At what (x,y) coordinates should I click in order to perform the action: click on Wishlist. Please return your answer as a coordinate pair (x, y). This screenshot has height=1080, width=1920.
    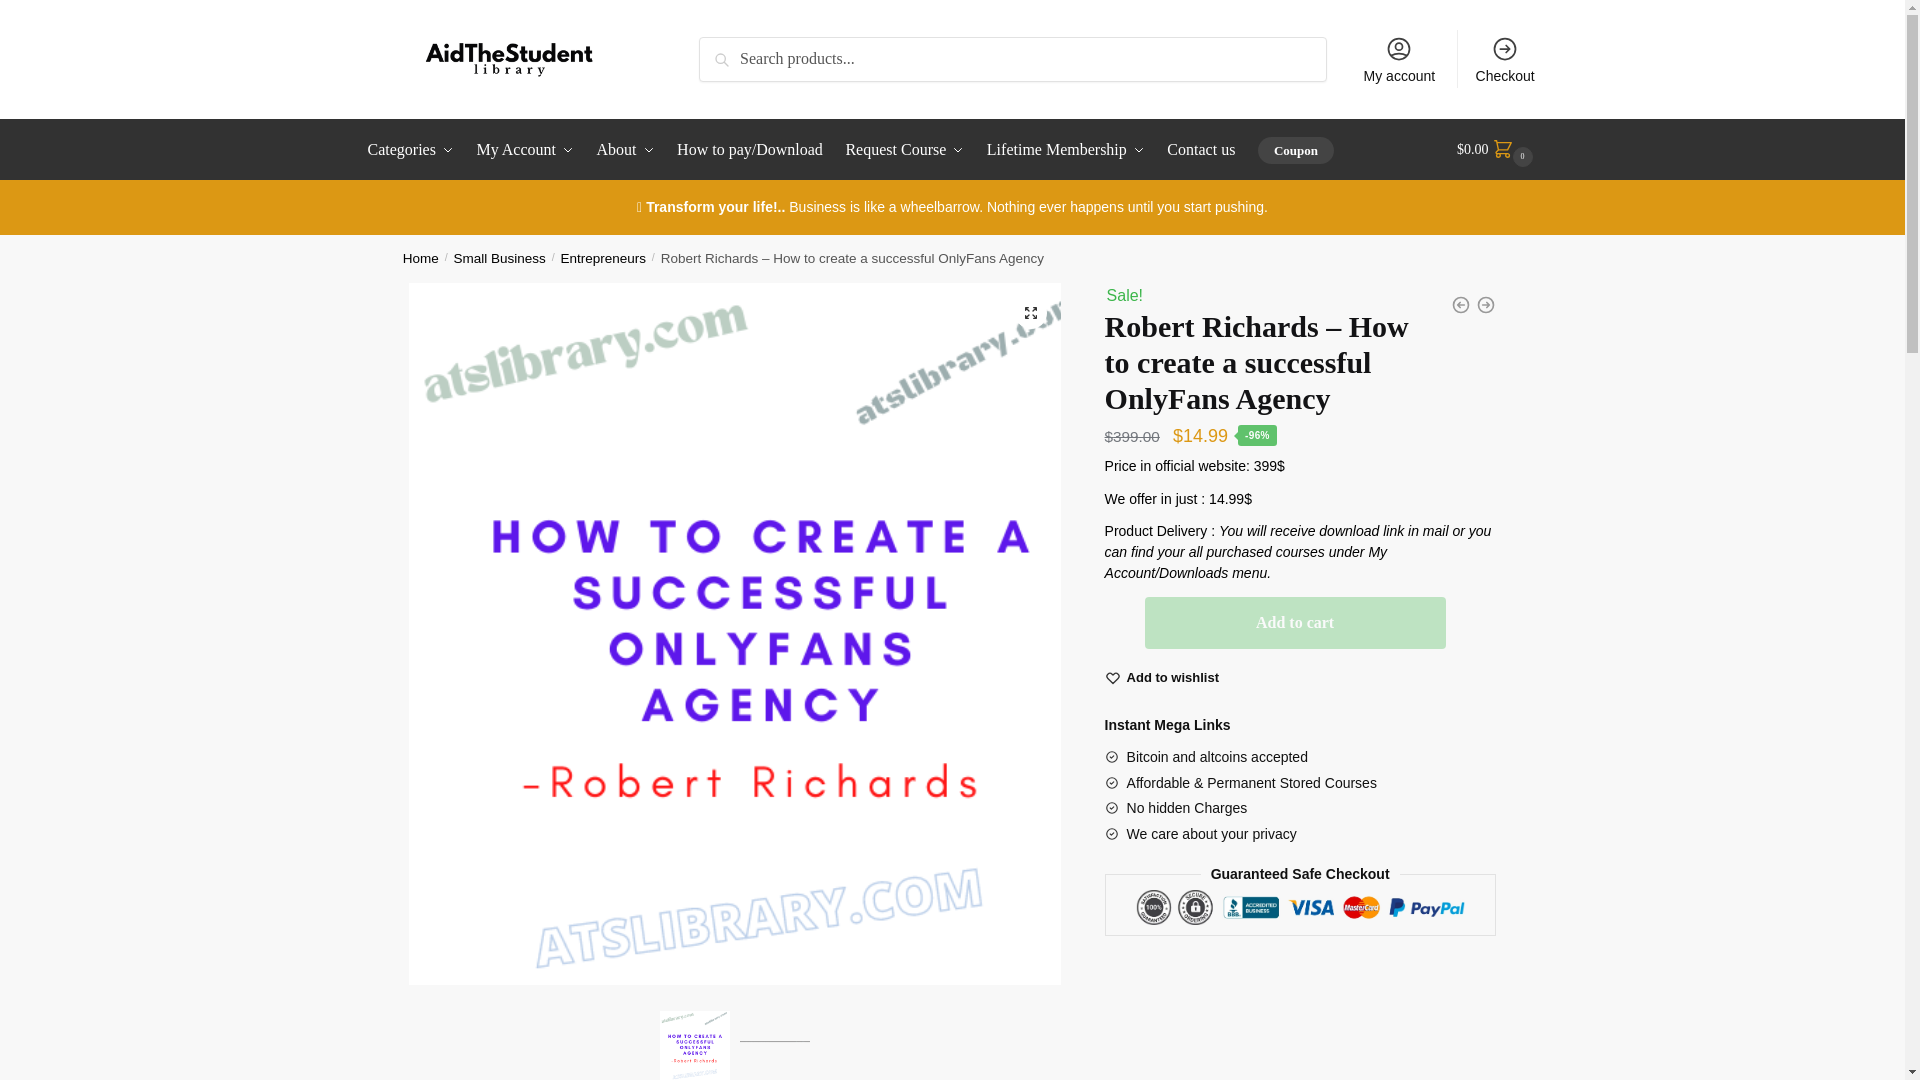
    Looking at the image, I should click on (1173, 678).